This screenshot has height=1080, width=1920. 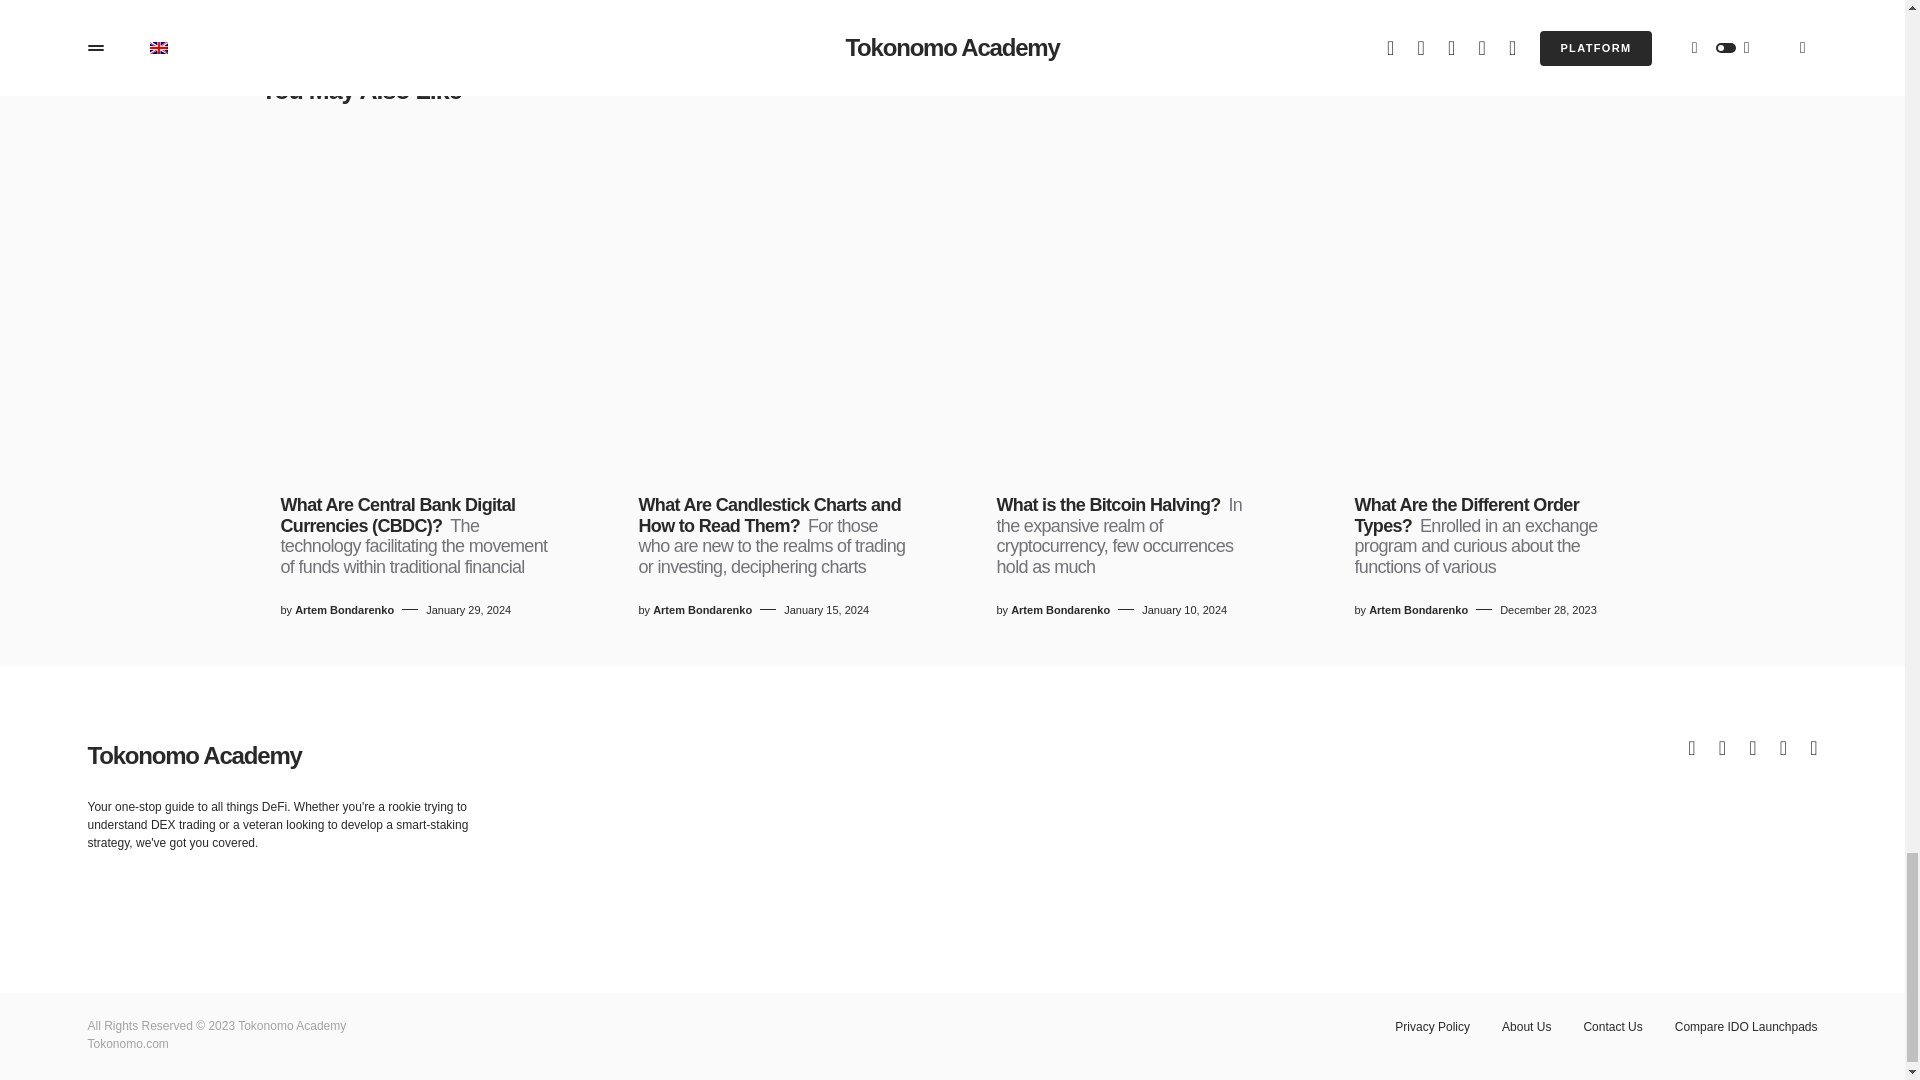 What do you see at coordinates (1418, 610) in the screenshot?
I see `View all posts by Artem Bondarenko` at bounding box center [1418, 610].